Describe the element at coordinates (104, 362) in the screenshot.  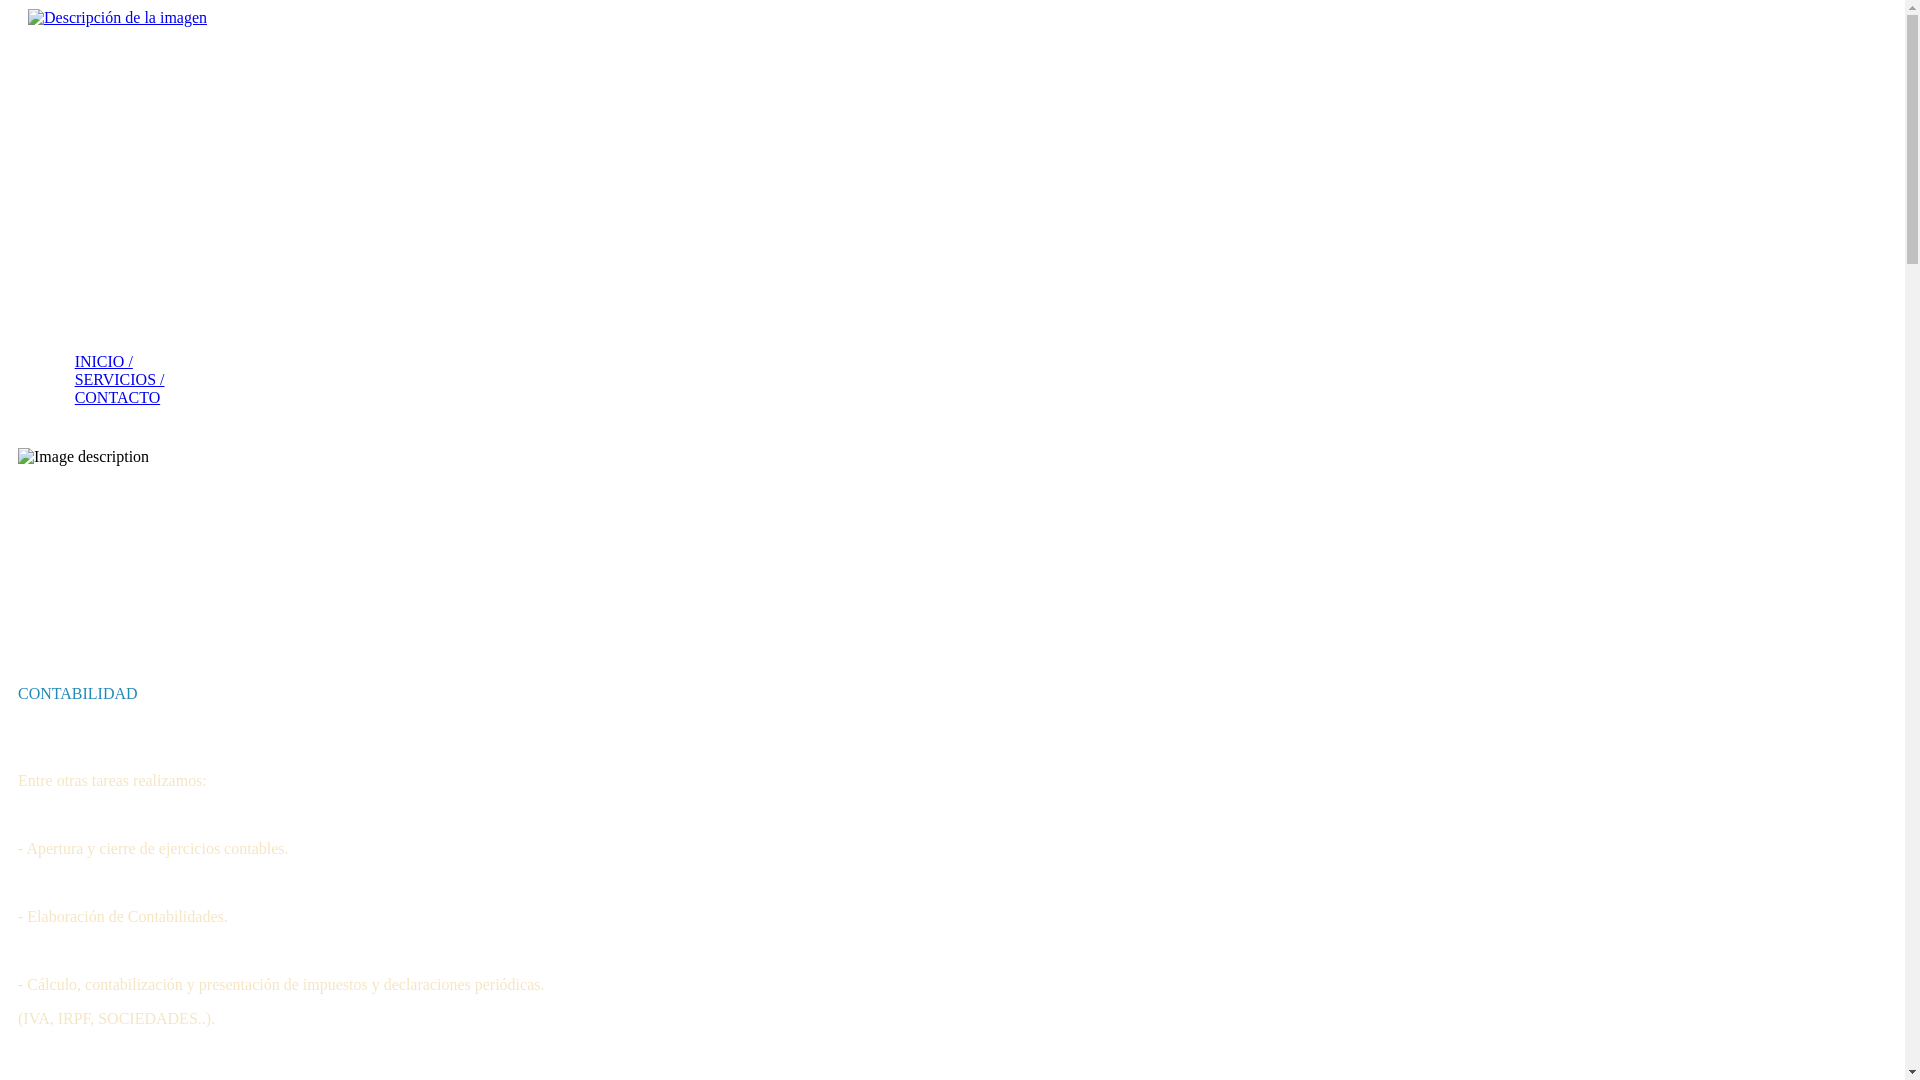
I see `INICIO /` at that location.